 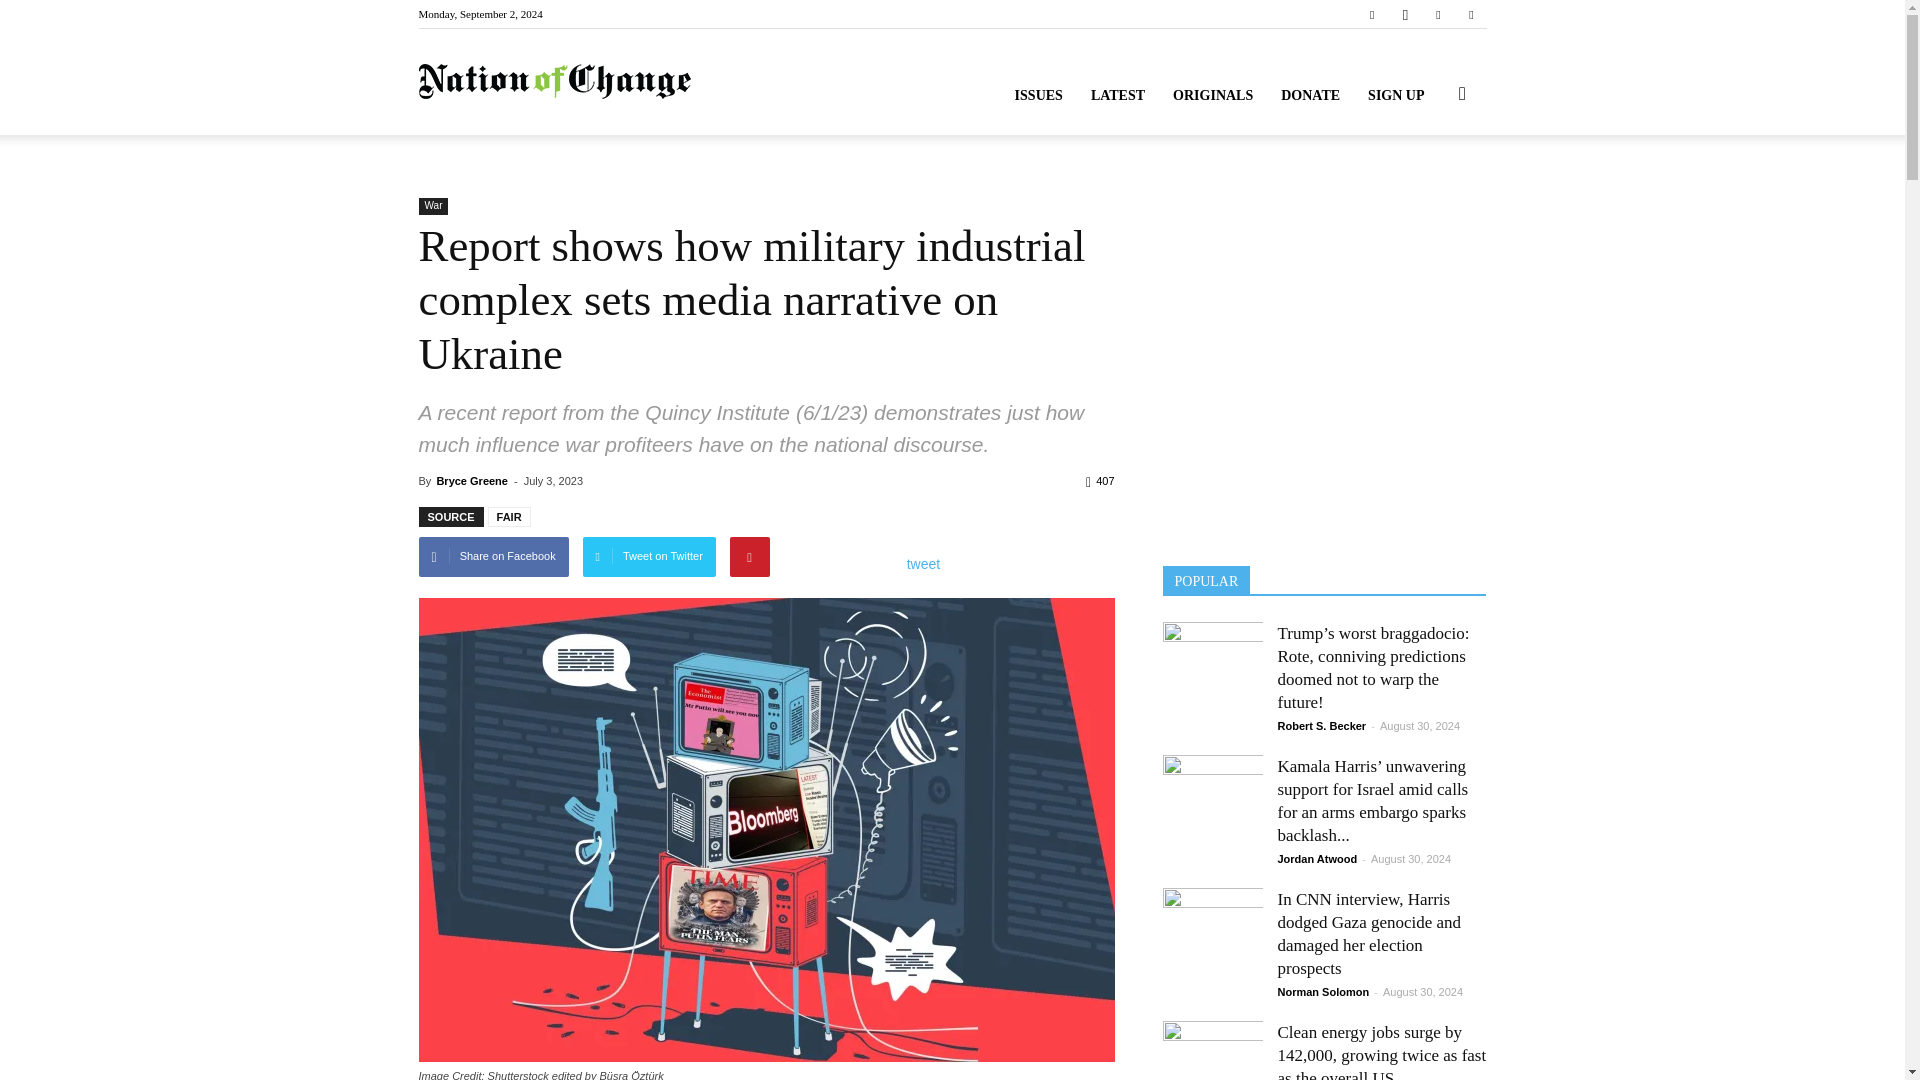 I want to click on Facebook, so click(x=1372, y=14).